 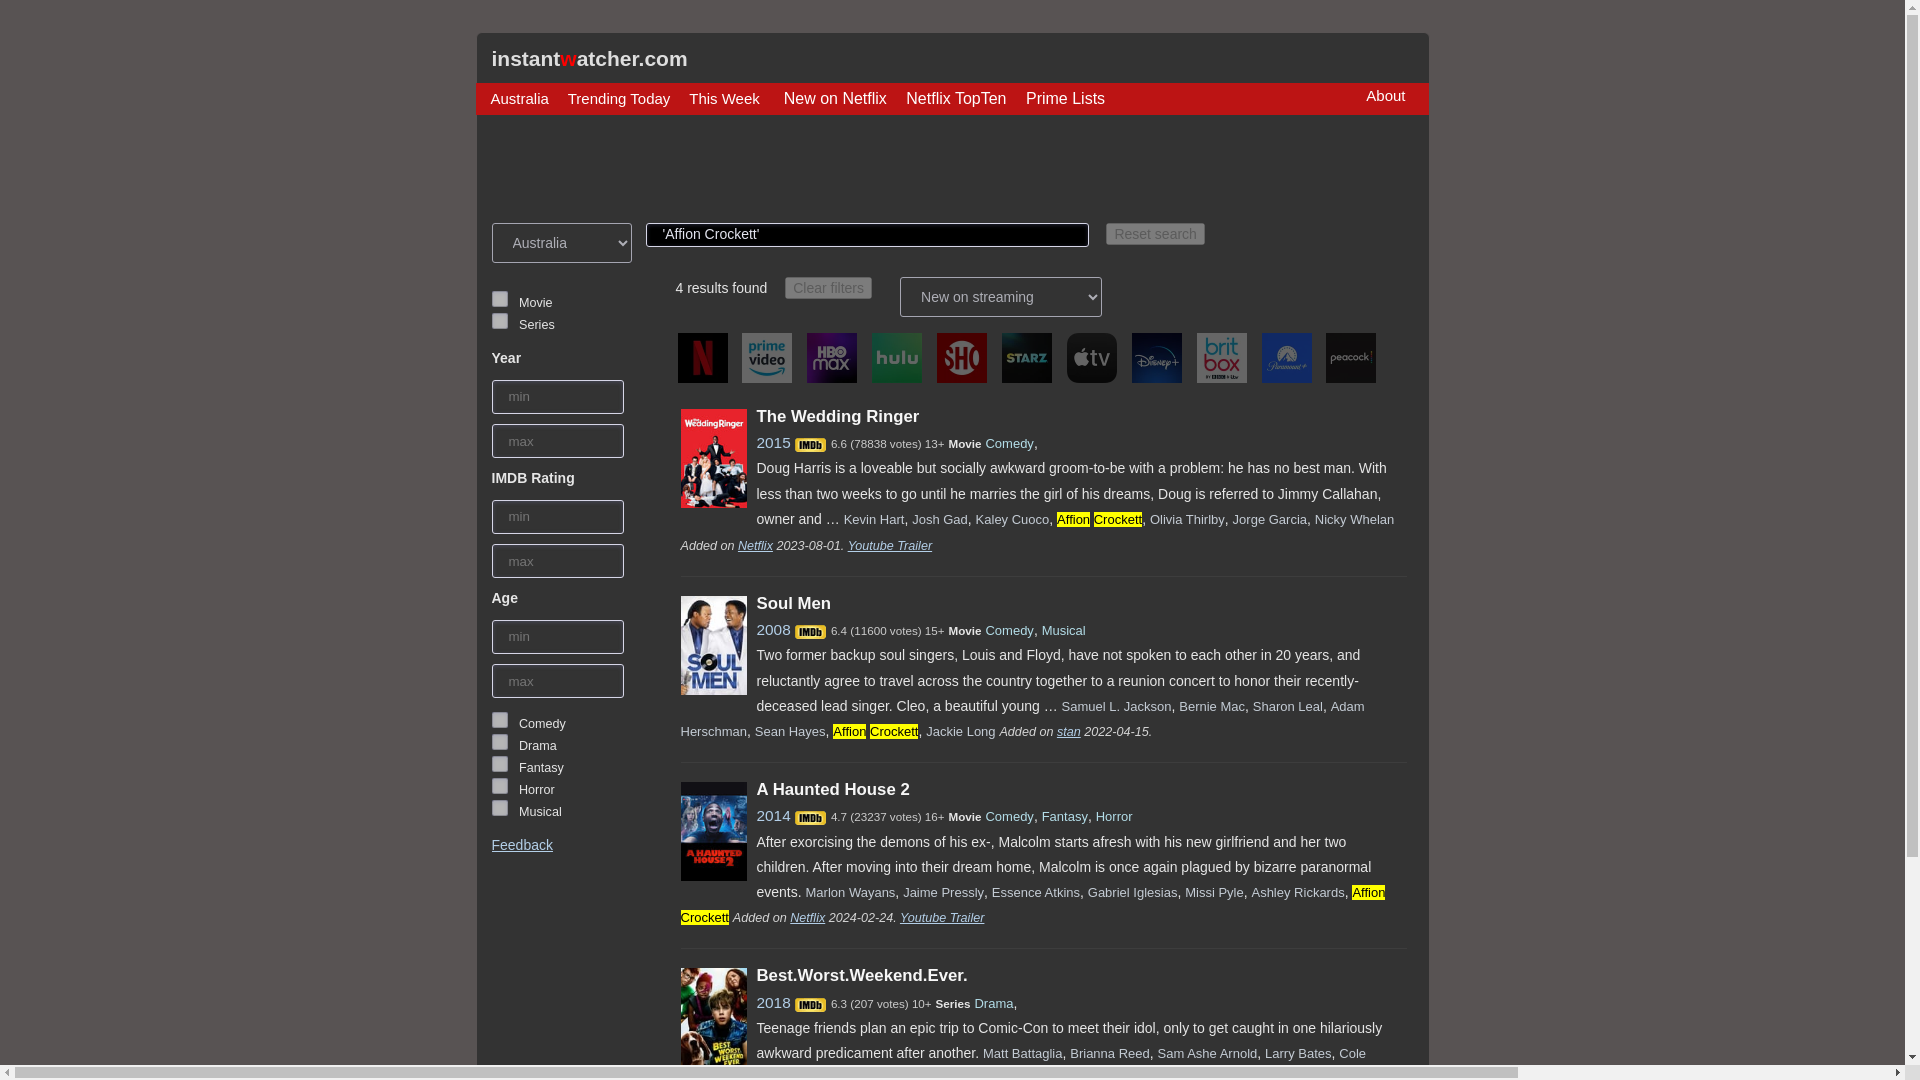 I want to click on Netflix TopTen, so click(x=956, y=99).